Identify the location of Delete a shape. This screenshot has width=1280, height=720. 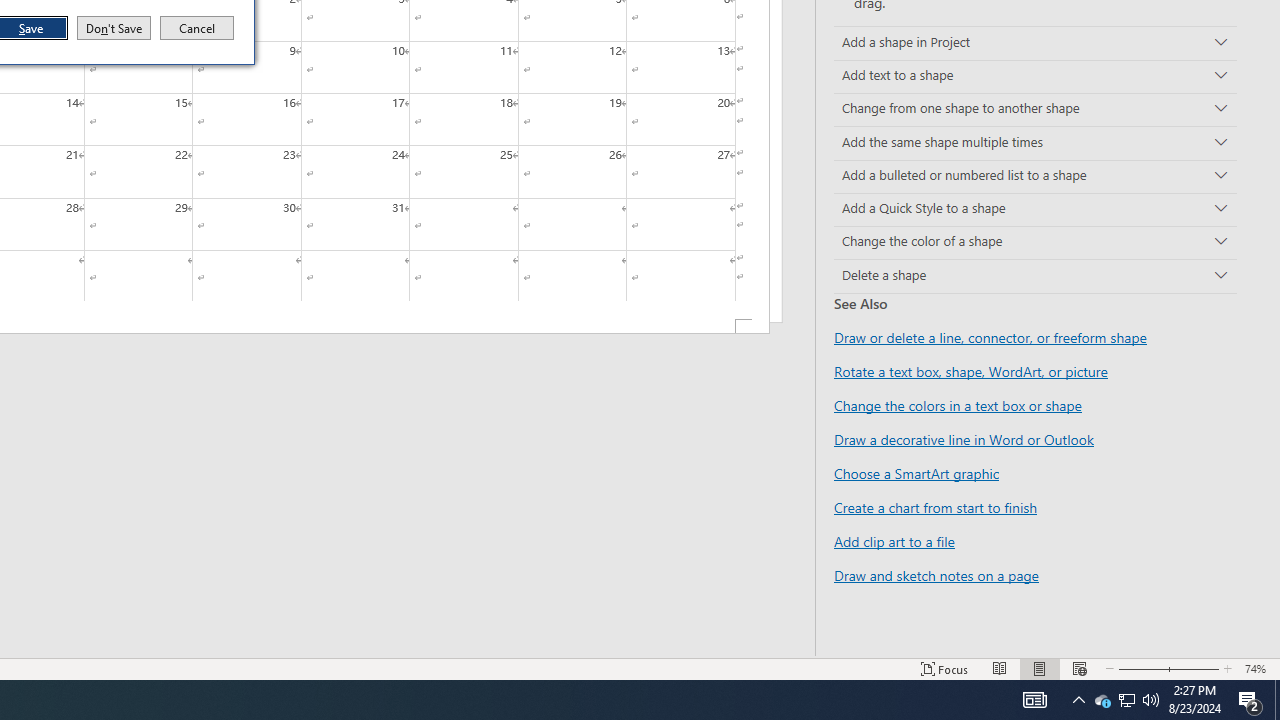
(1034, 700).